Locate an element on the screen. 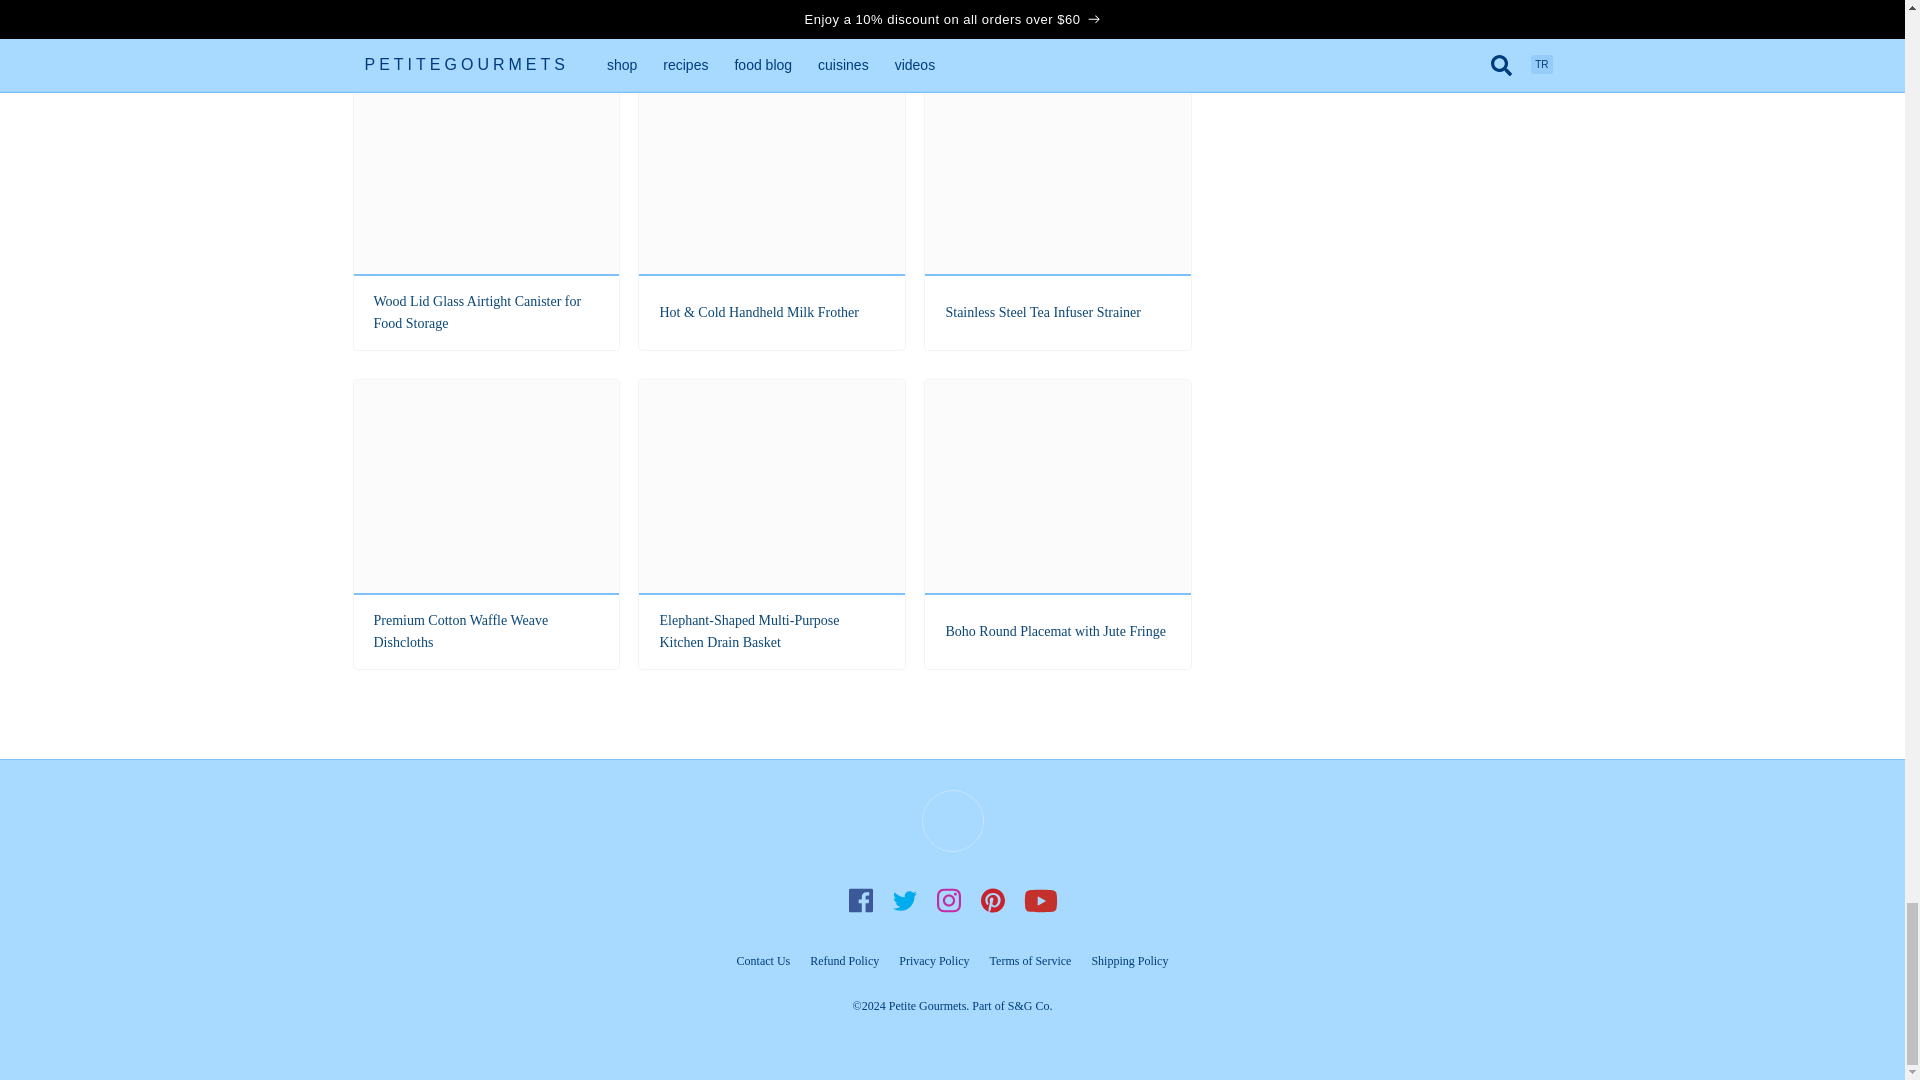 This screenshot has width=1920, height=1080. Elephant-Shaped Multi-Purpose Kitchen Drain Basket is located at coordinates (772, 524).